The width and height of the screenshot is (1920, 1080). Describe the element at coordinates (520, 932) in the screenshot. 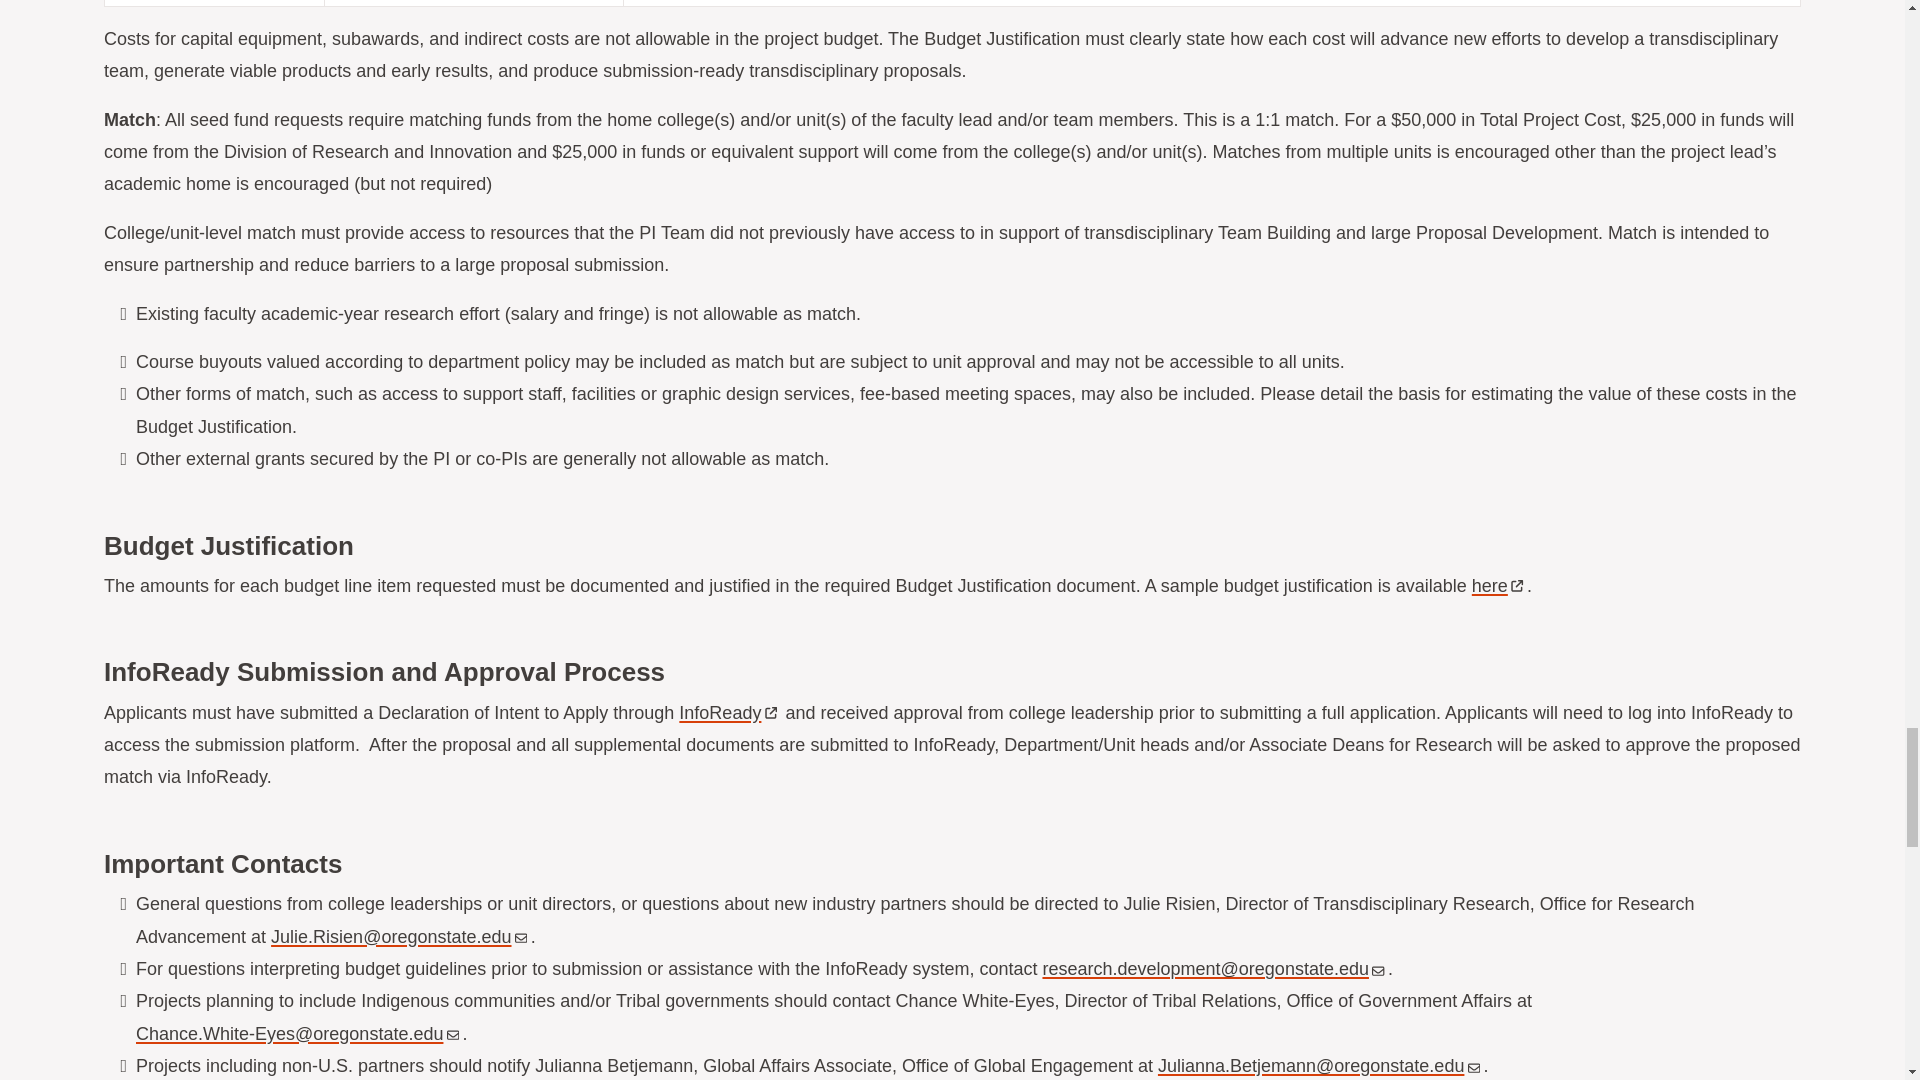

I see `Link sends email` at that location.